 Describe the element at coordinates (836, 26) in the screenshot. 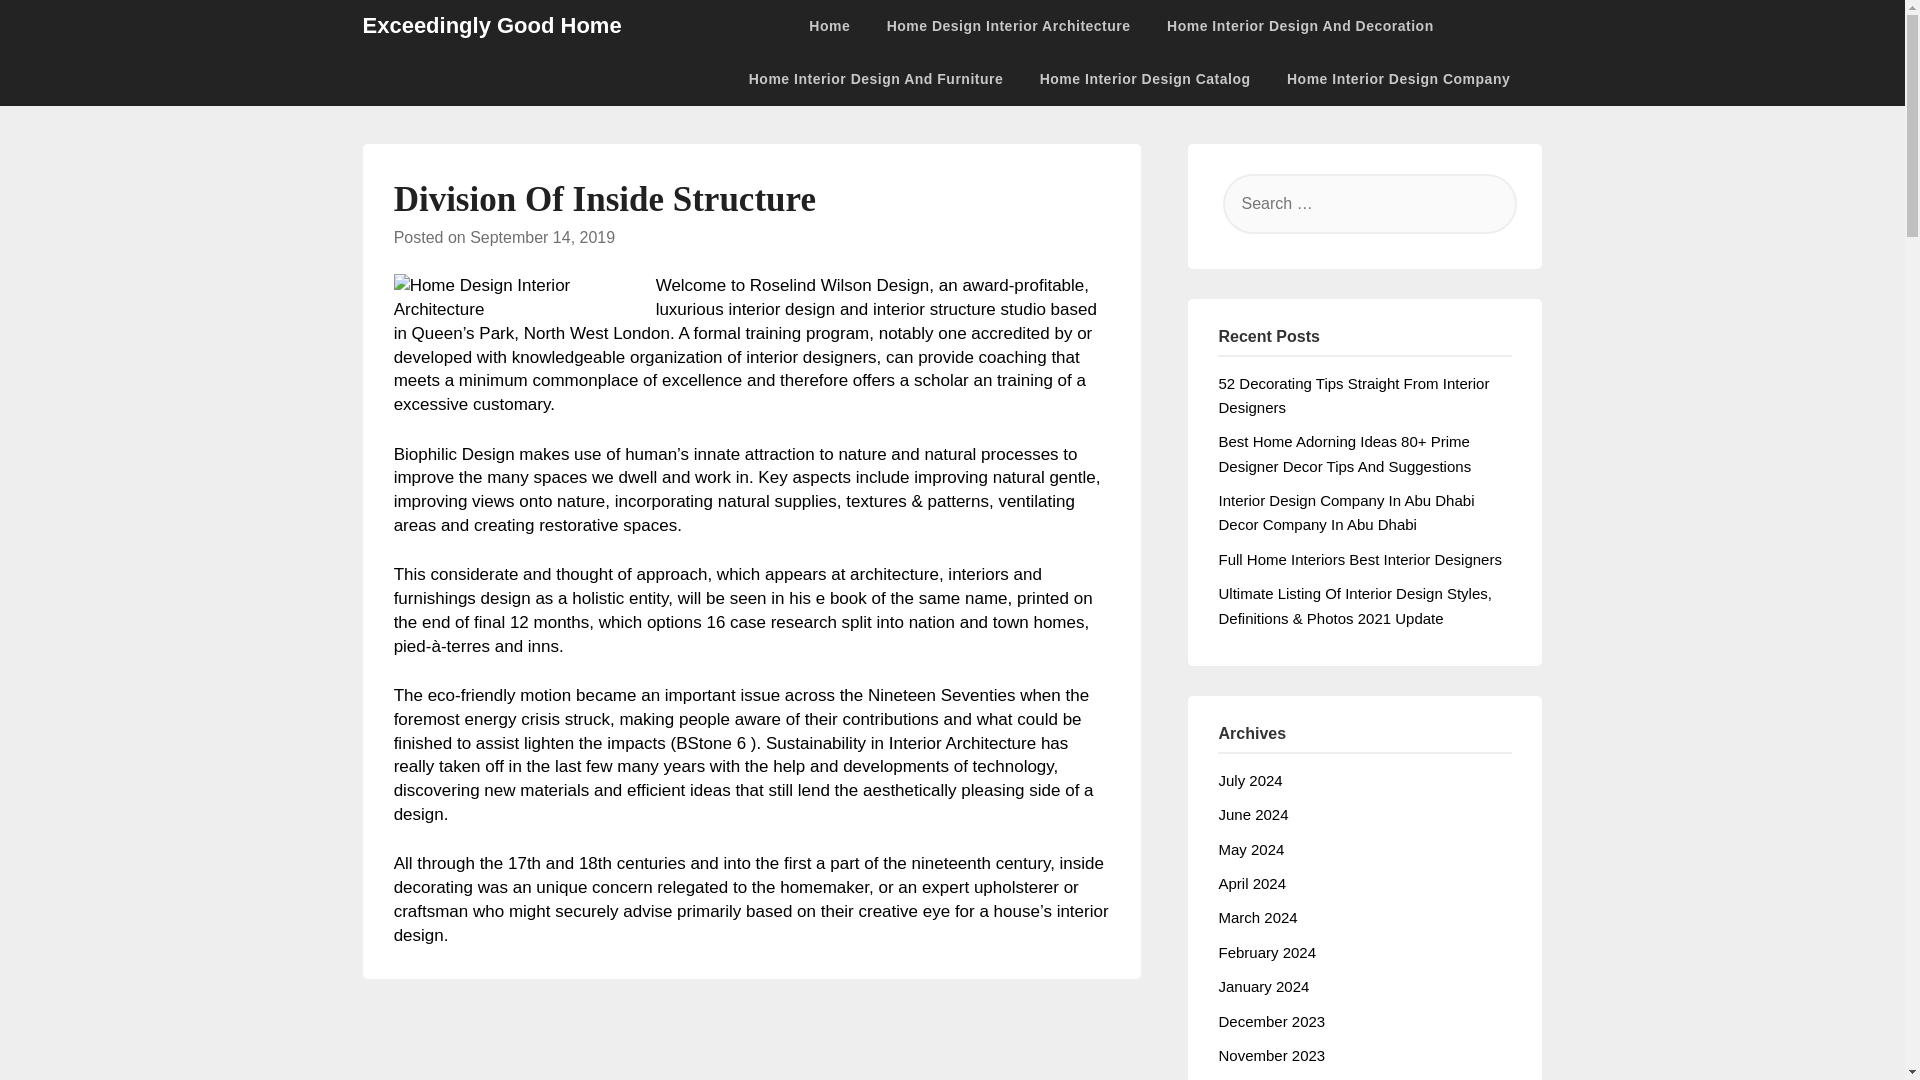

I see `Home` at that location.